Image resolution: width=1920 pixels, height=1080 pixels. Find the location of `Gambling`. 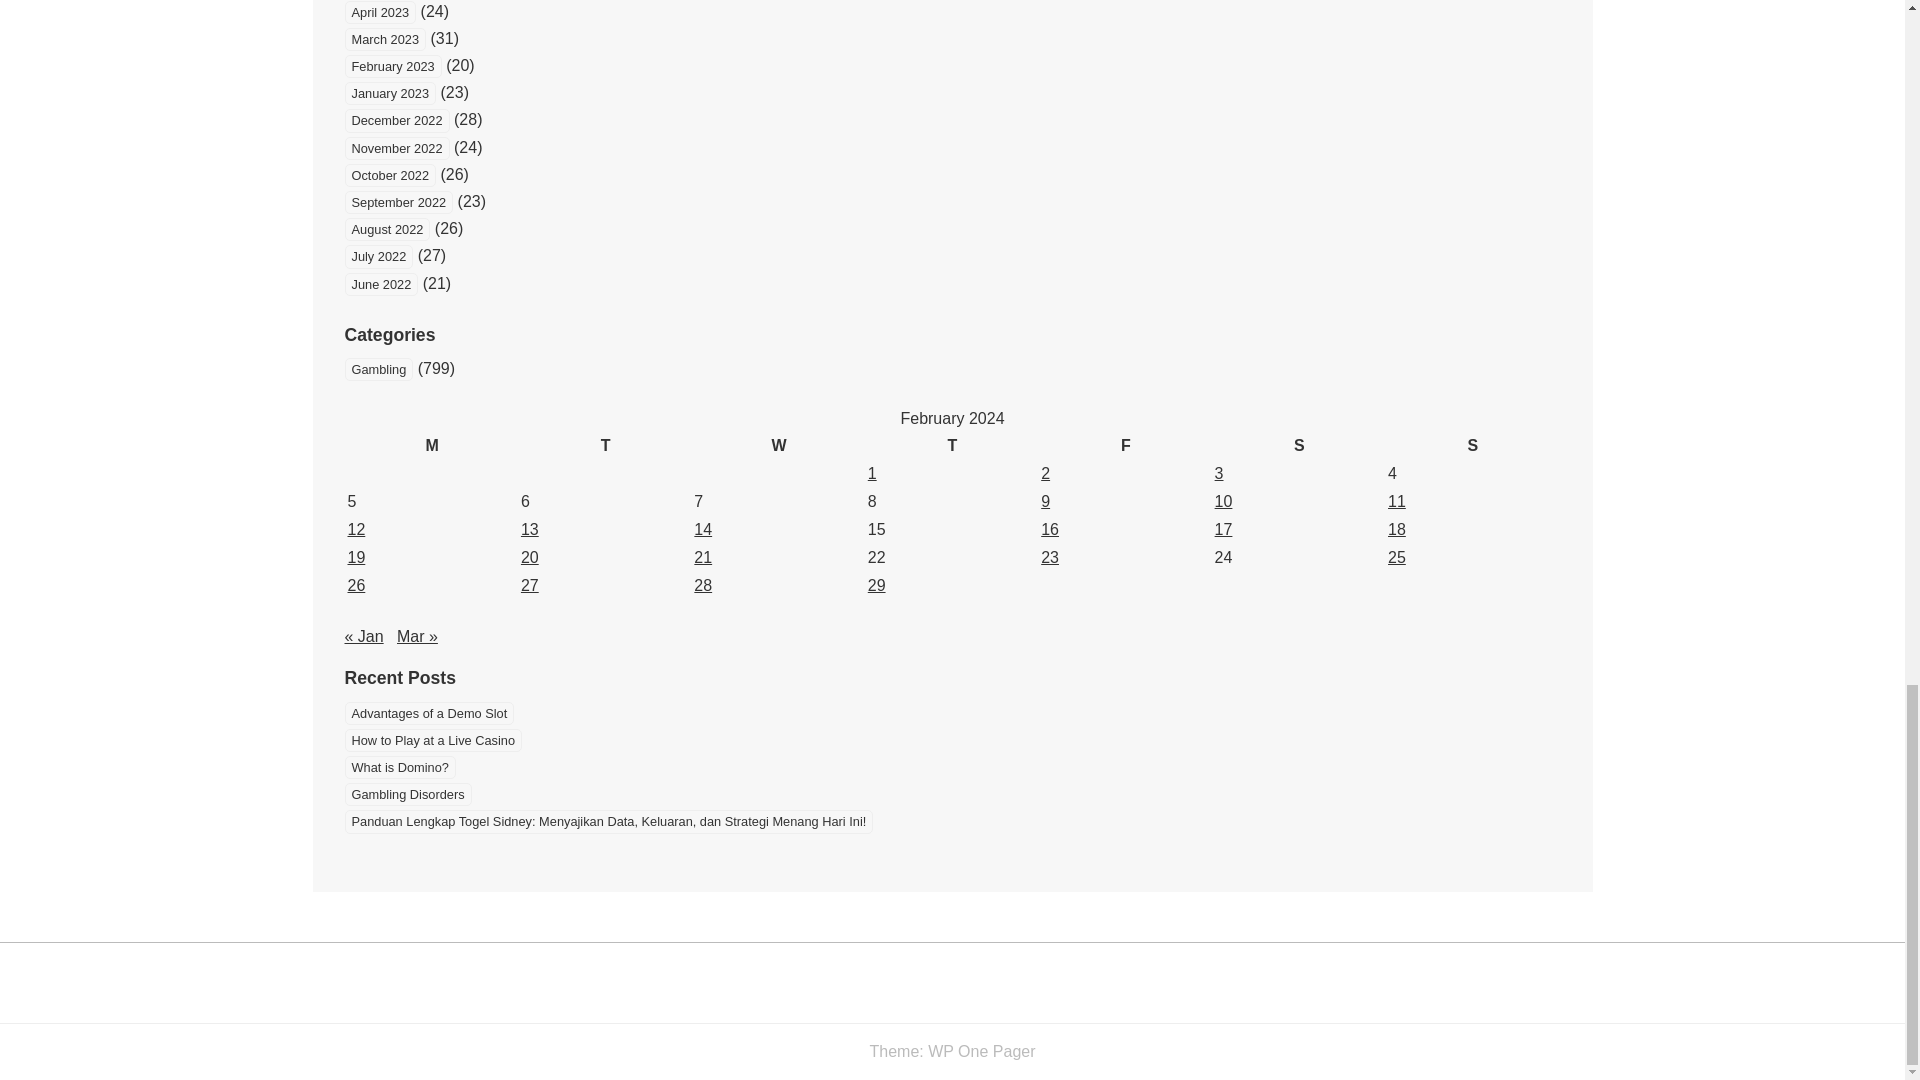

Gambling is located at coordinates (378, 369).